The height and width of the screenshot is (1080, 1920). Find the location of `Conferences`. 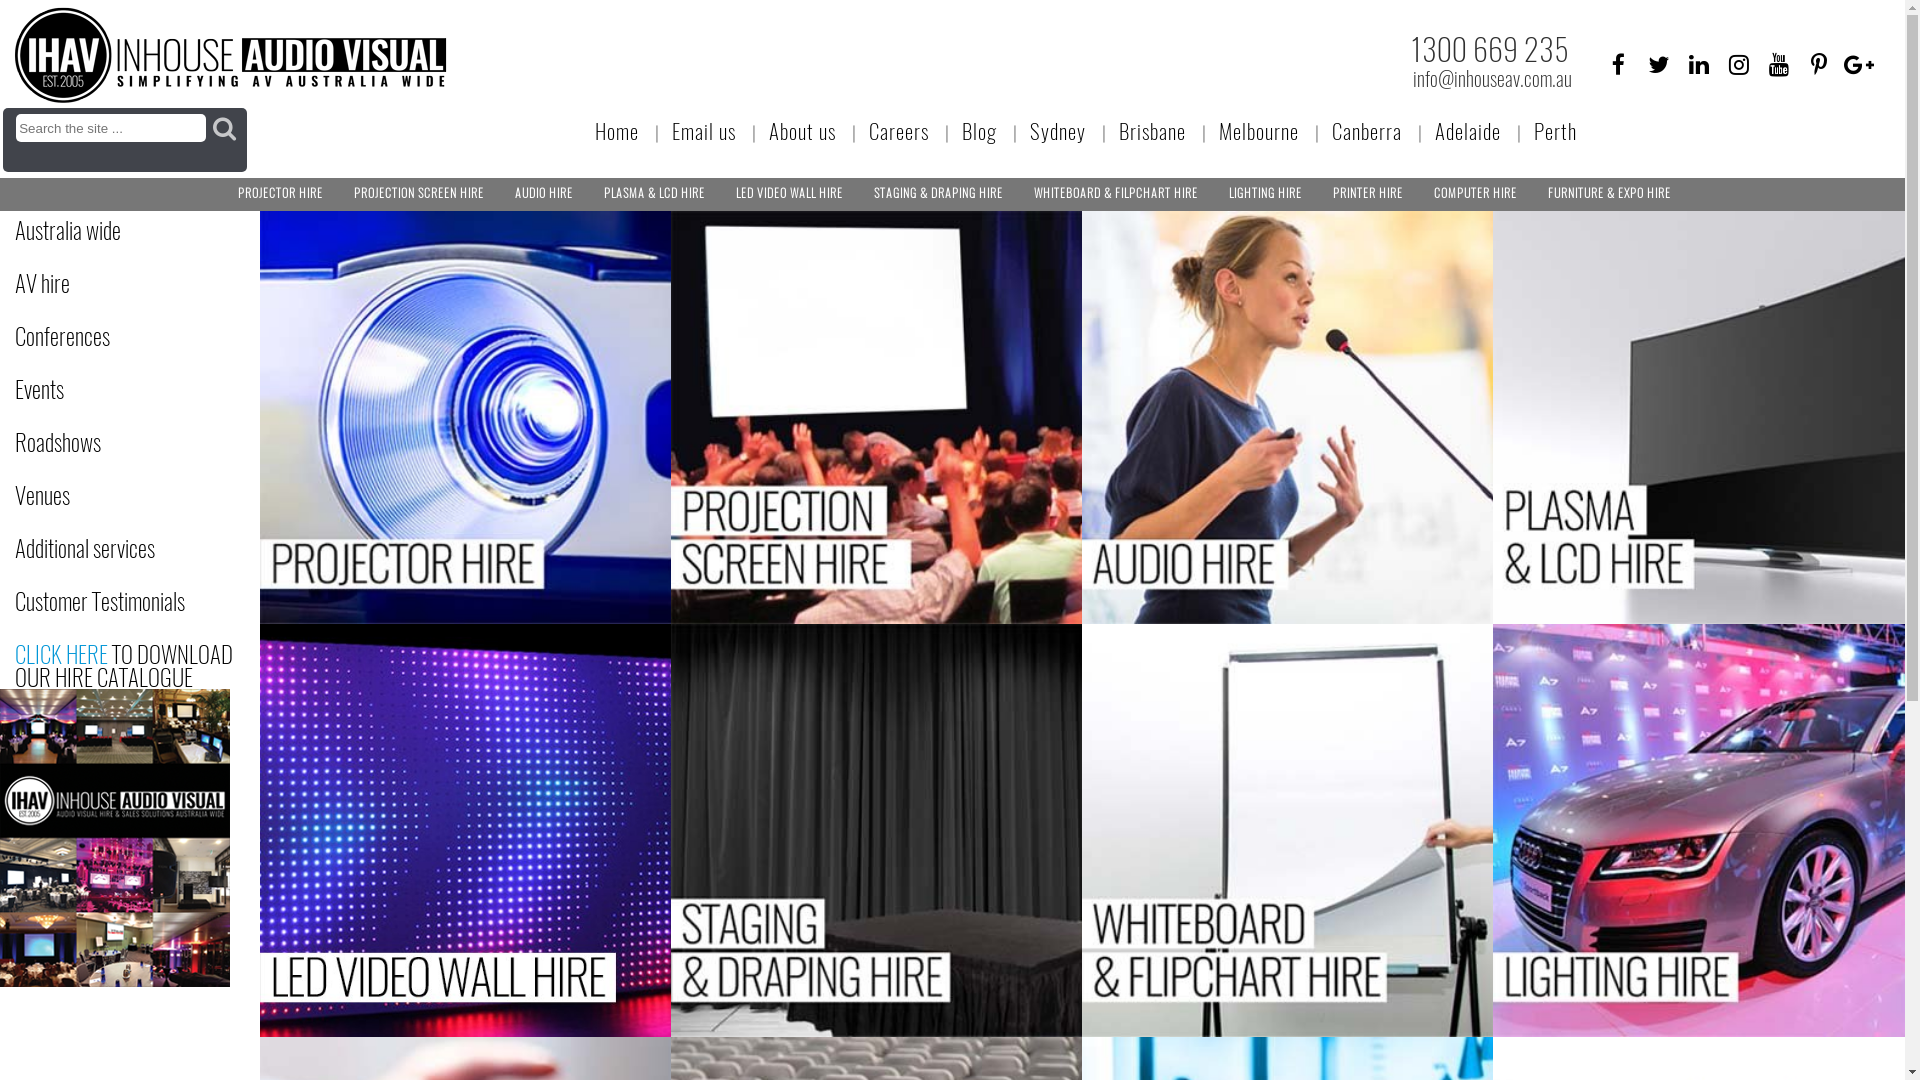

Conferences is located at coordinates (115, 336).